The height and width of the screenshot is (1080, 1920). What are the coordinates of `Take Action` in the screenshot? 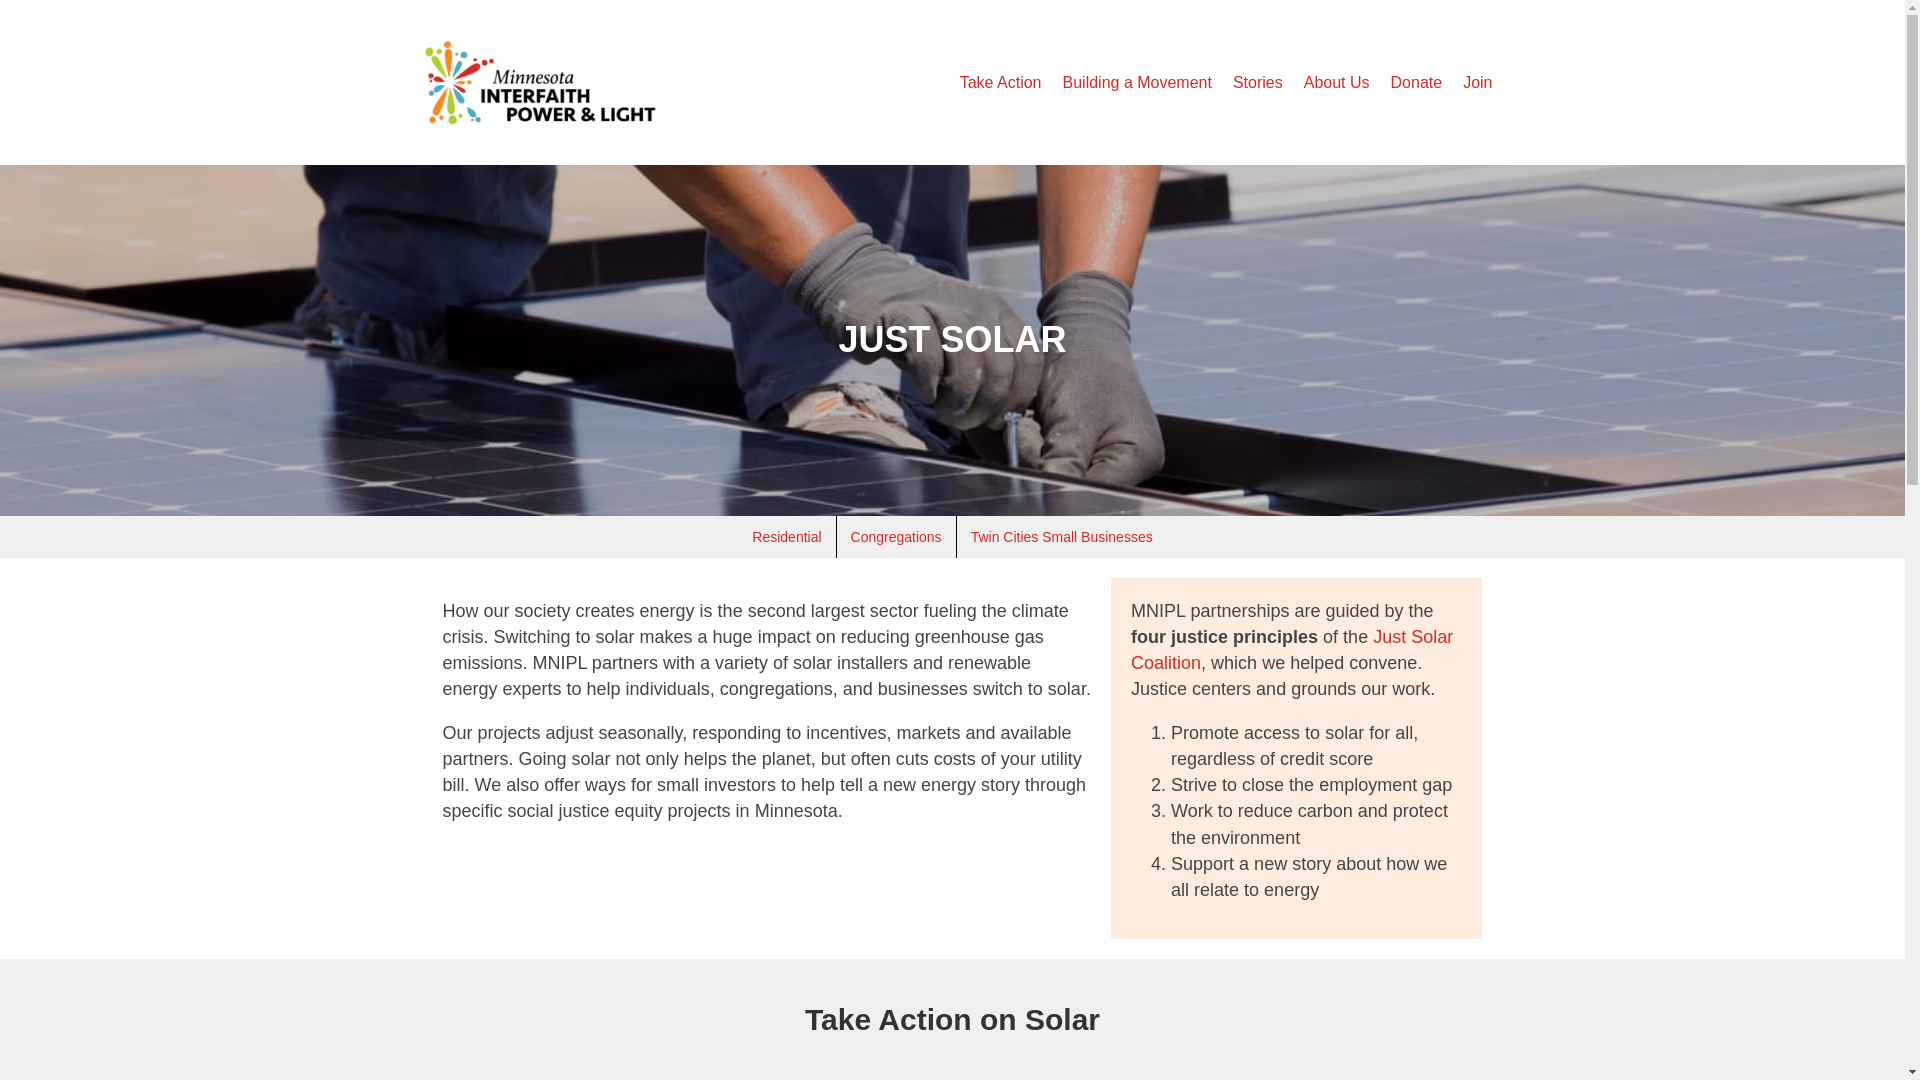 It's located at (1001, 82).